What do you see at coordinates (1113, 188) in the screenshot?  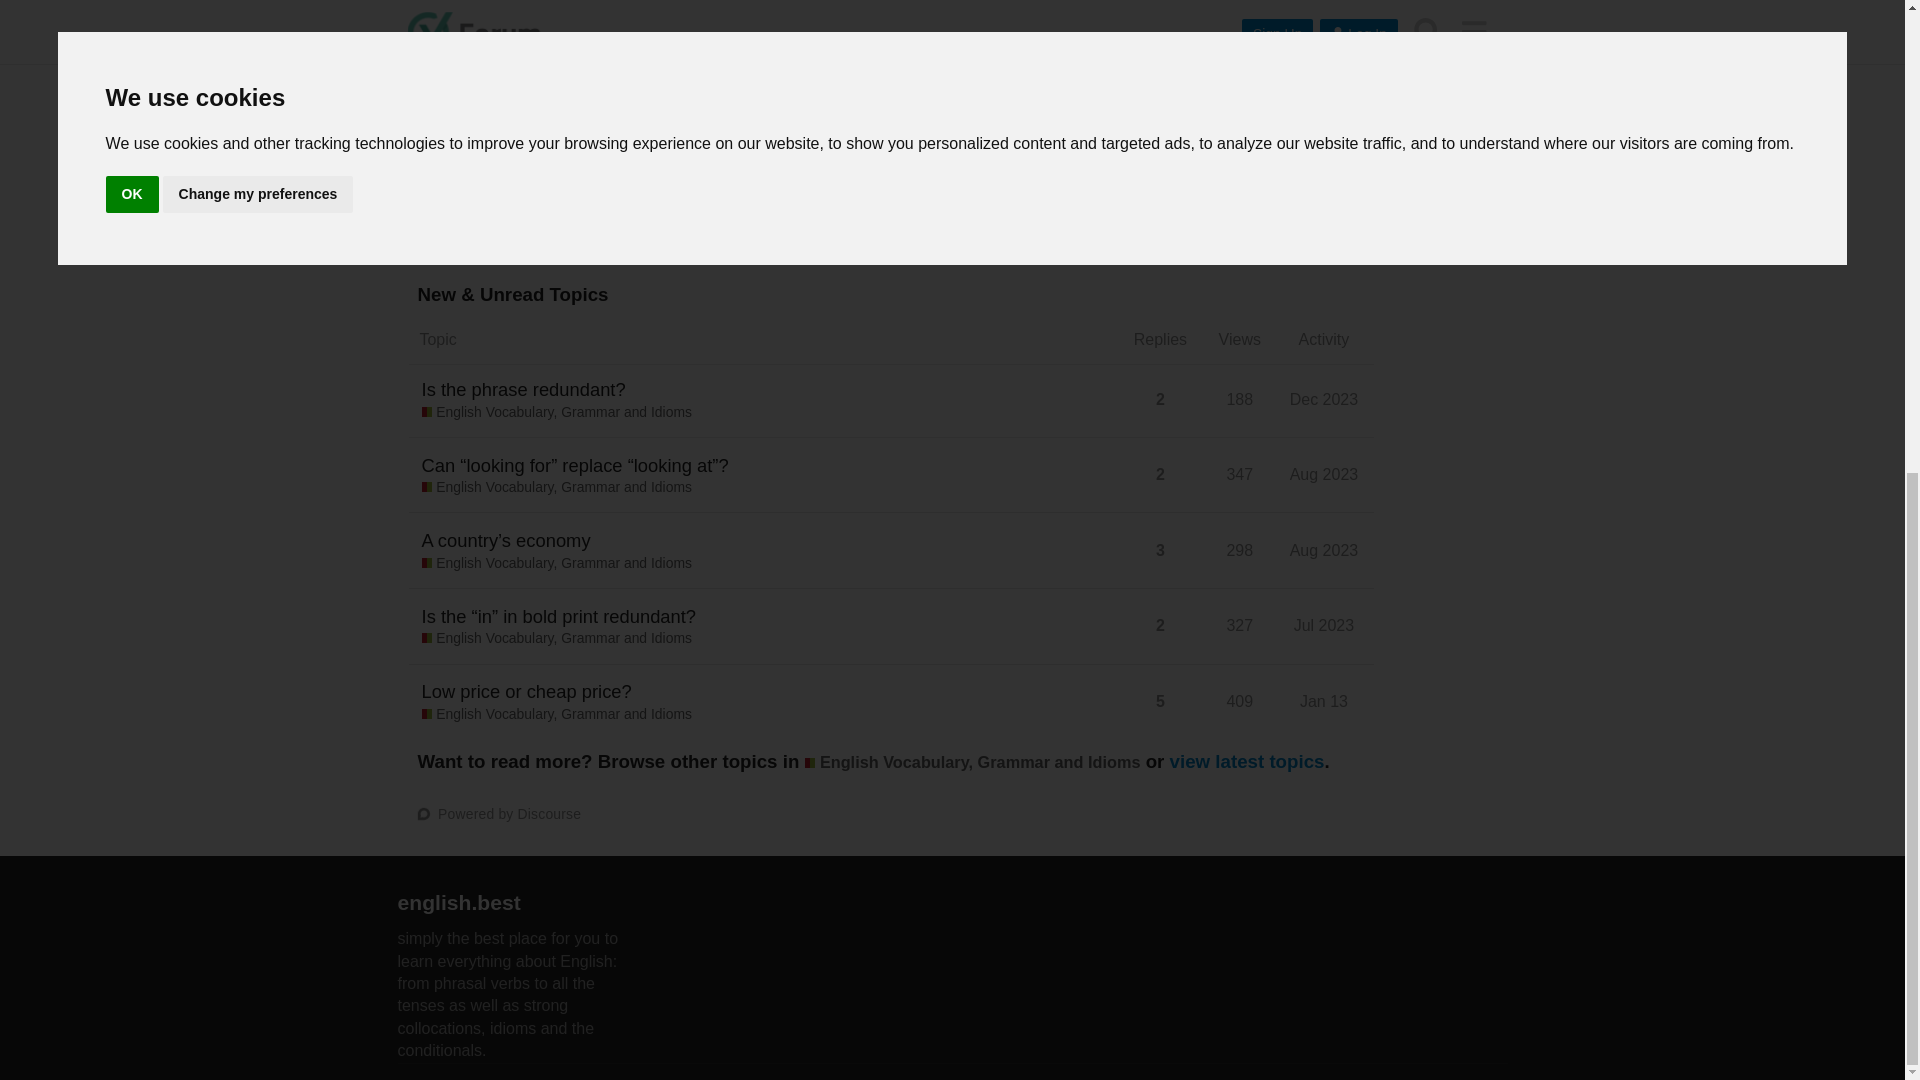 I see `Reply` at bounding box center [1113, 188].